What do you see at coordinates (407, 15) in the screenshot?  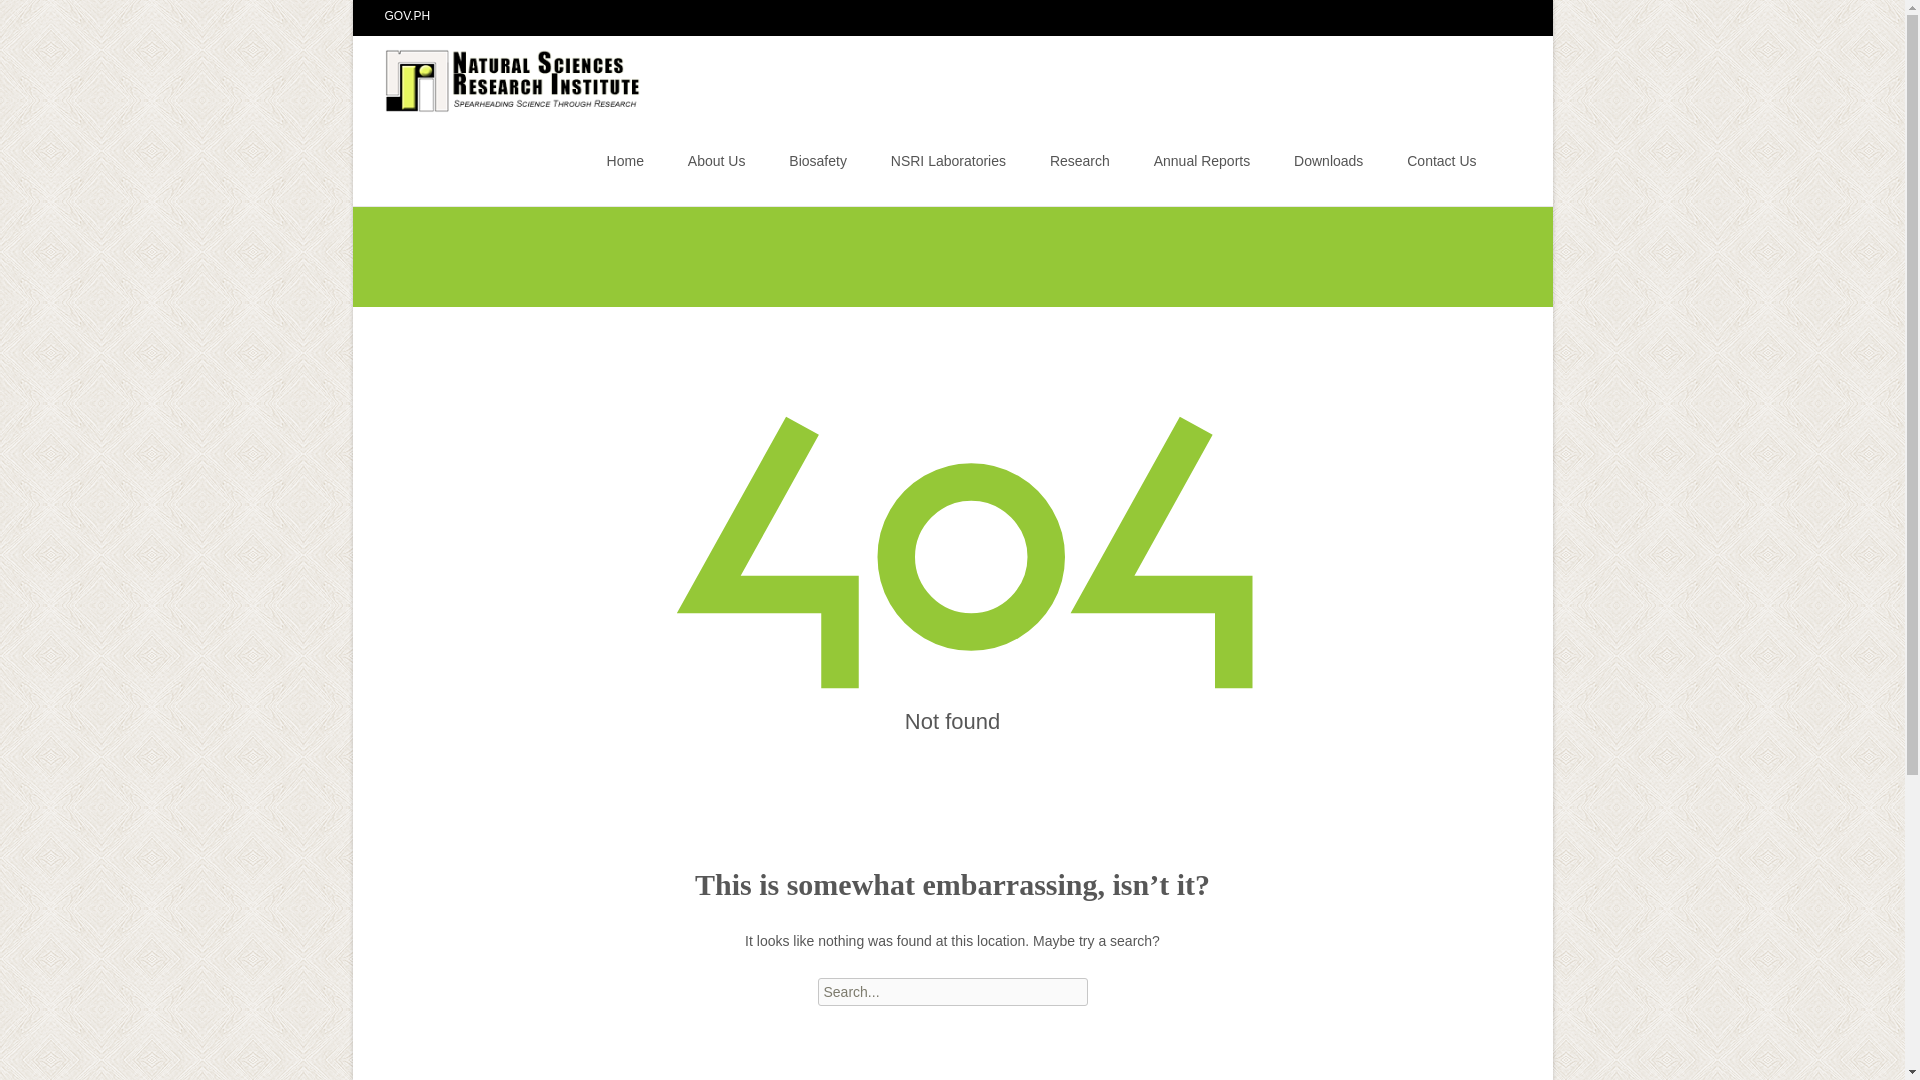 I see `GOV.PH` at bounding box center [407, 15].